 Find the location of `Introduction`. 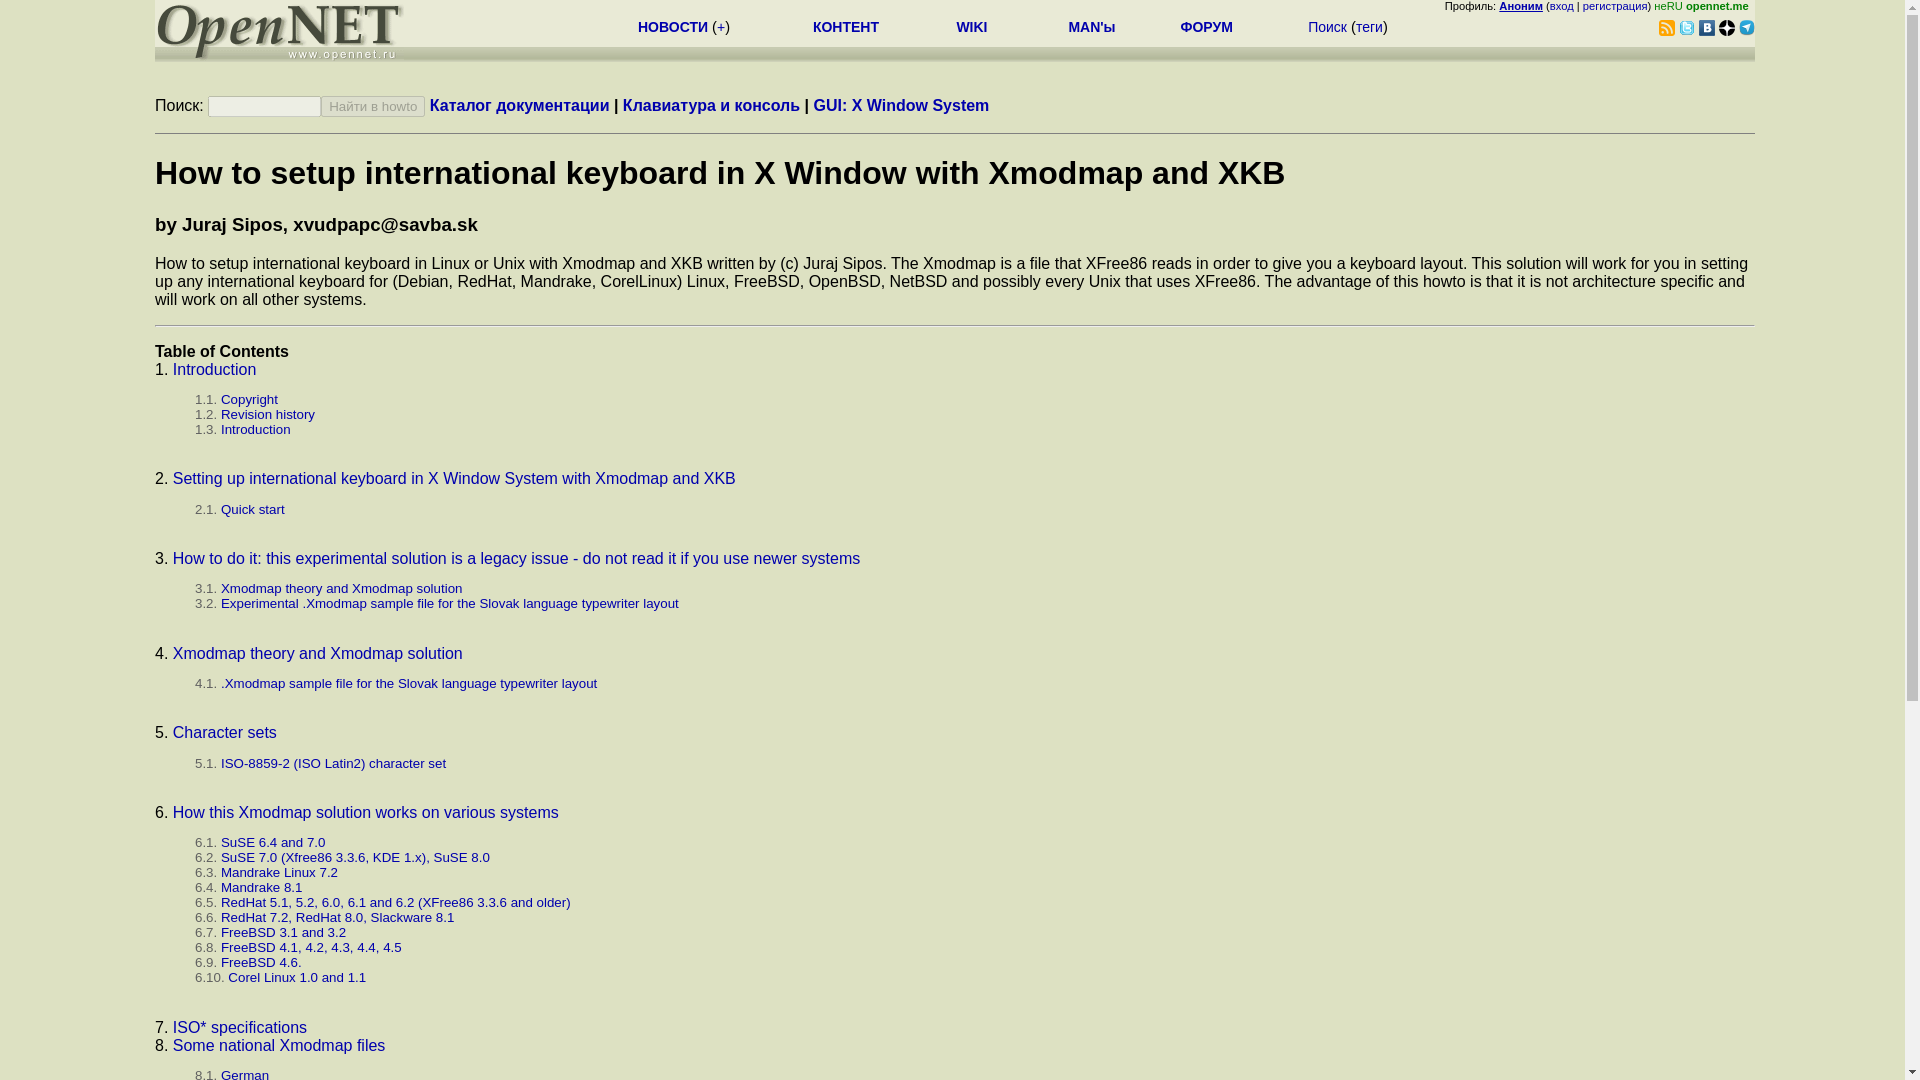

Introduction is located at coordinates (214, 369).